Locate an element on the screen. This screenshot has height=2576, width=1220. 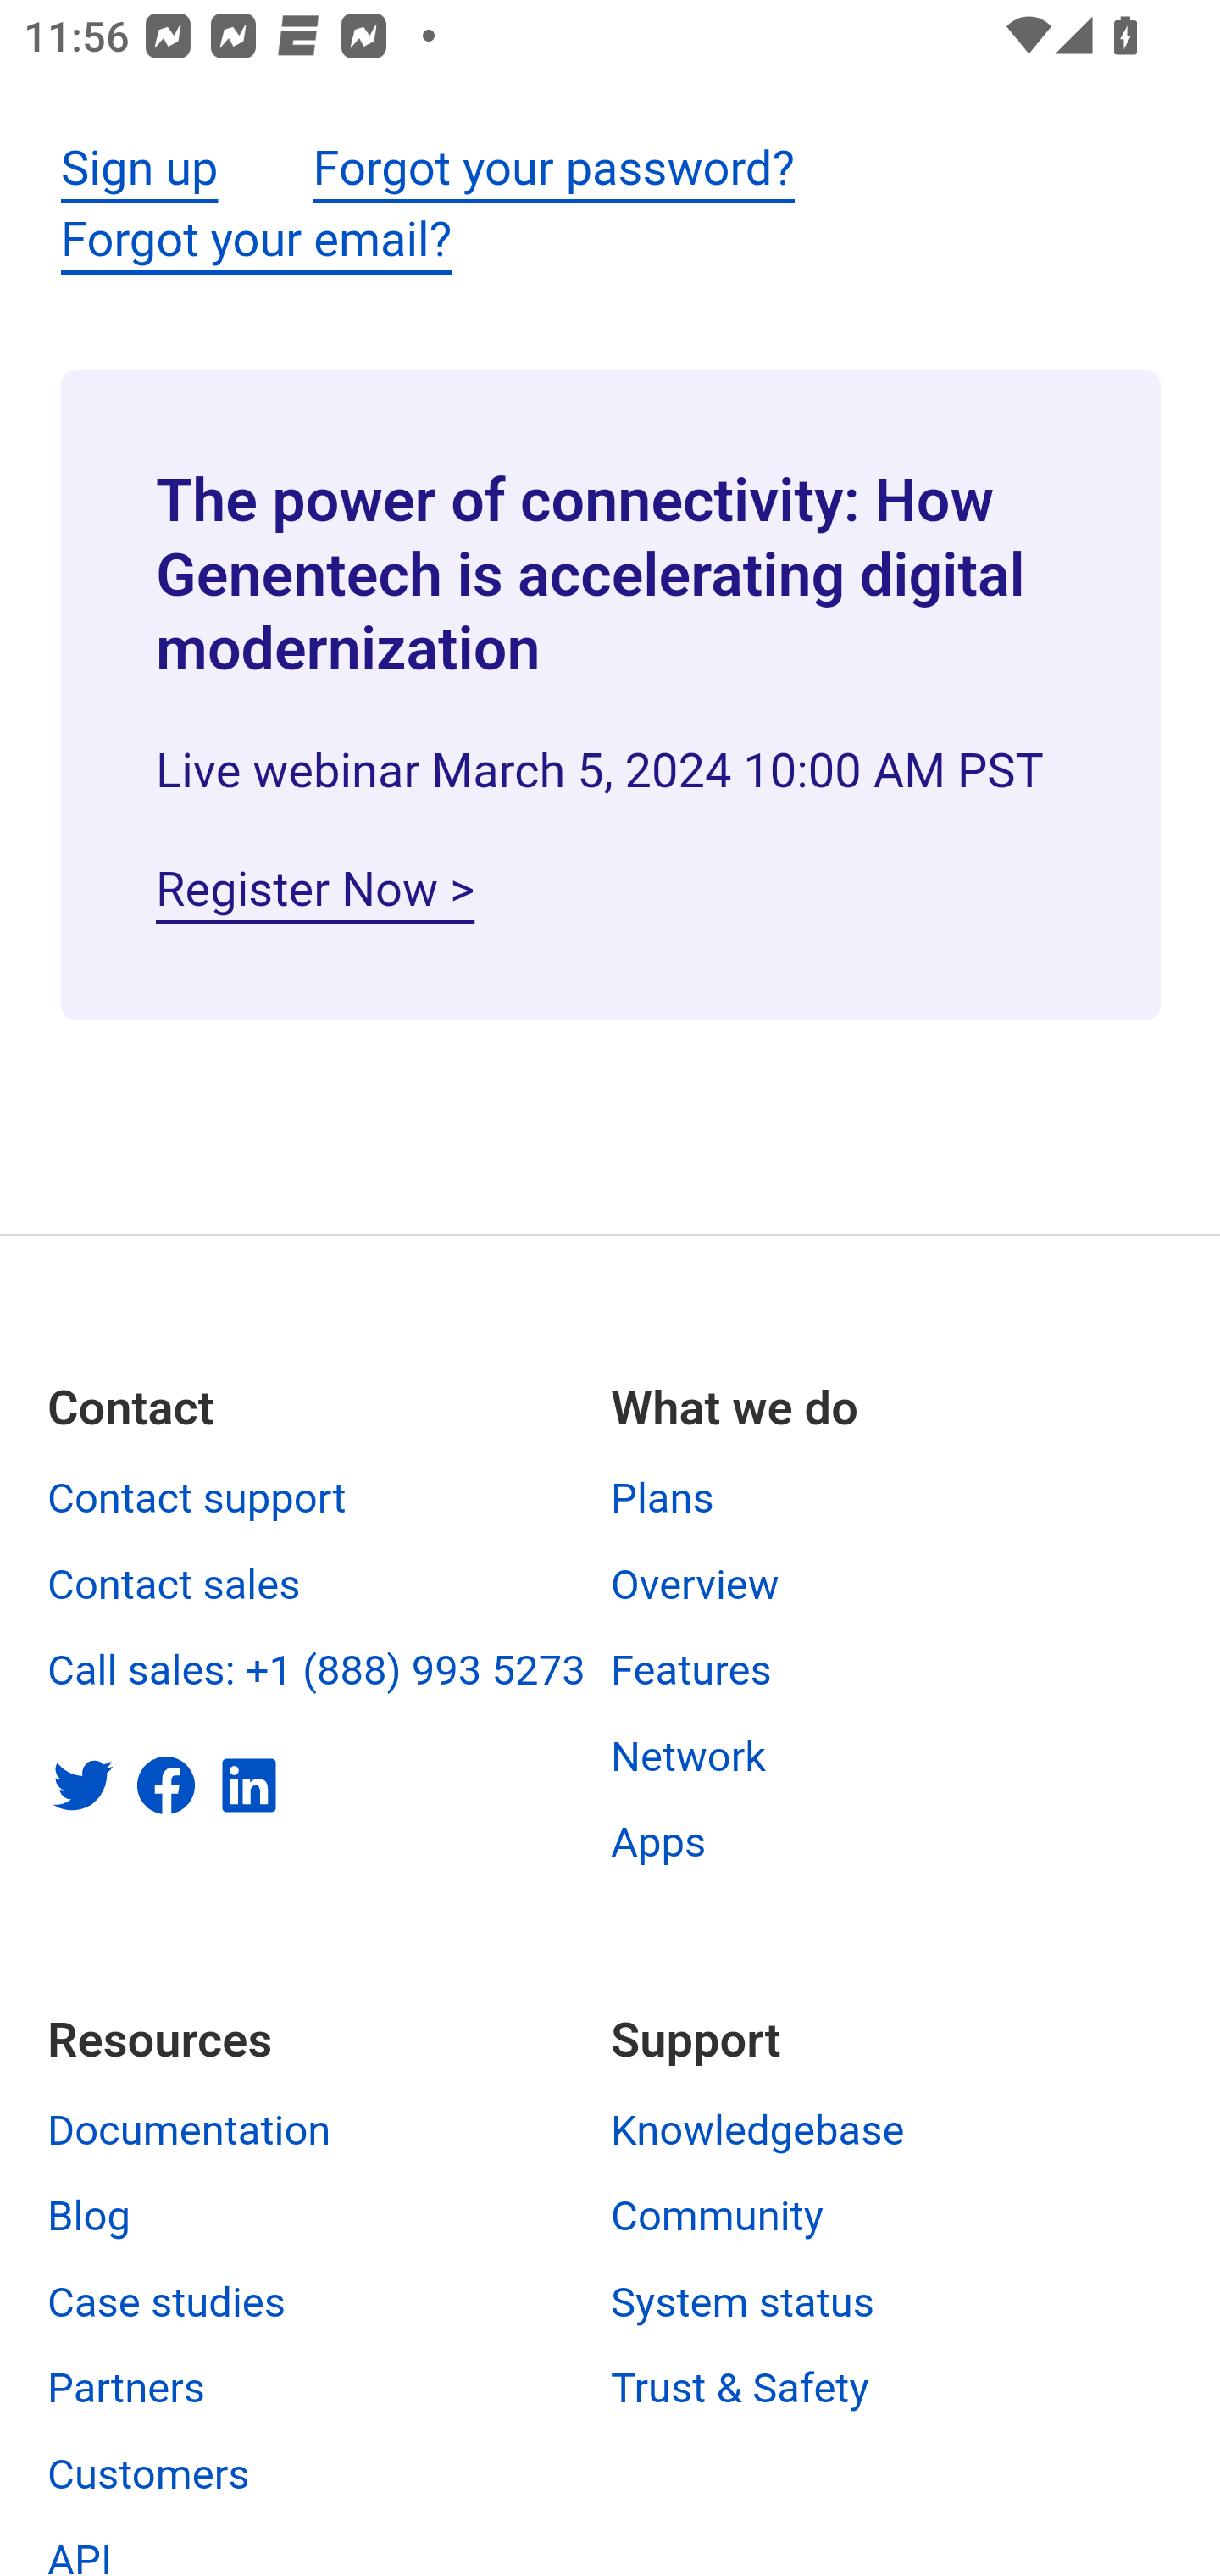
Apps is located at coordinates (659, 1843).